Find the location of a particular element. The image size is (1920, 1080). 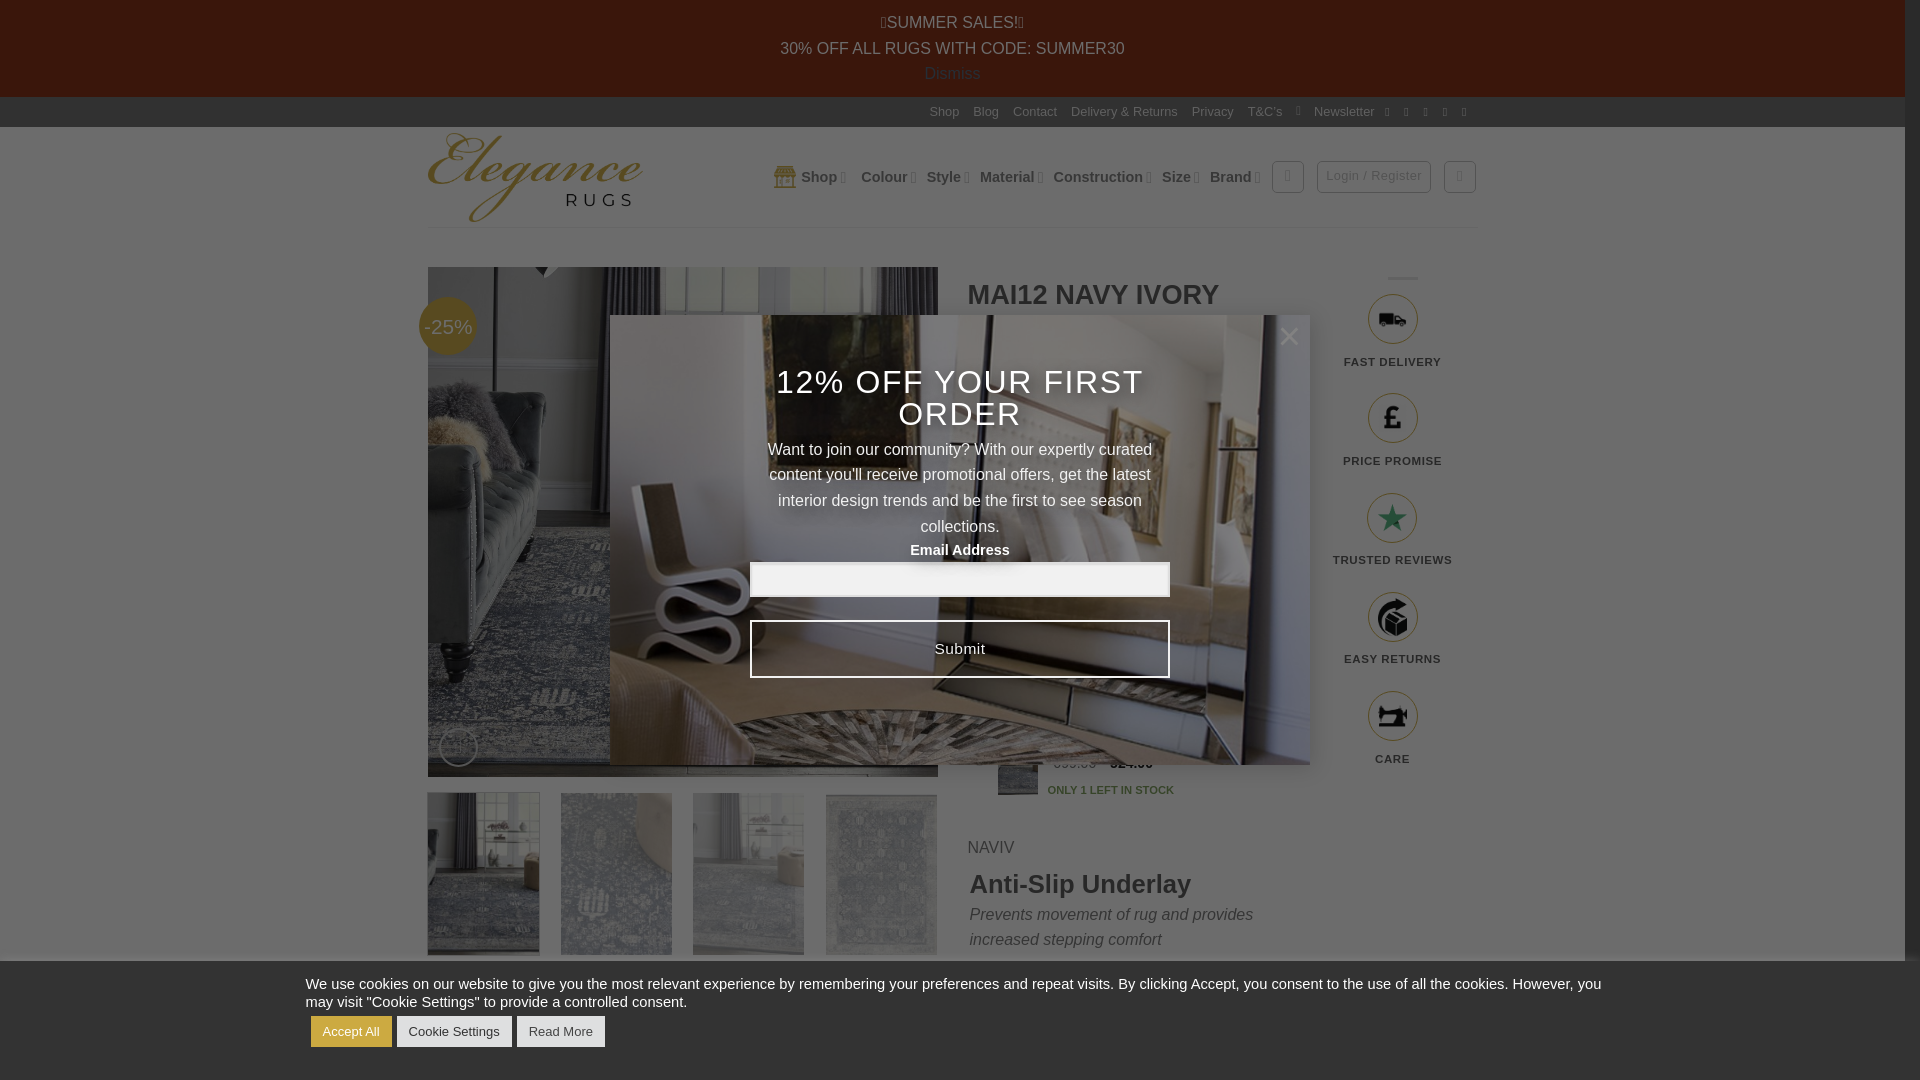

Login is located at coordinates (1374, 176).